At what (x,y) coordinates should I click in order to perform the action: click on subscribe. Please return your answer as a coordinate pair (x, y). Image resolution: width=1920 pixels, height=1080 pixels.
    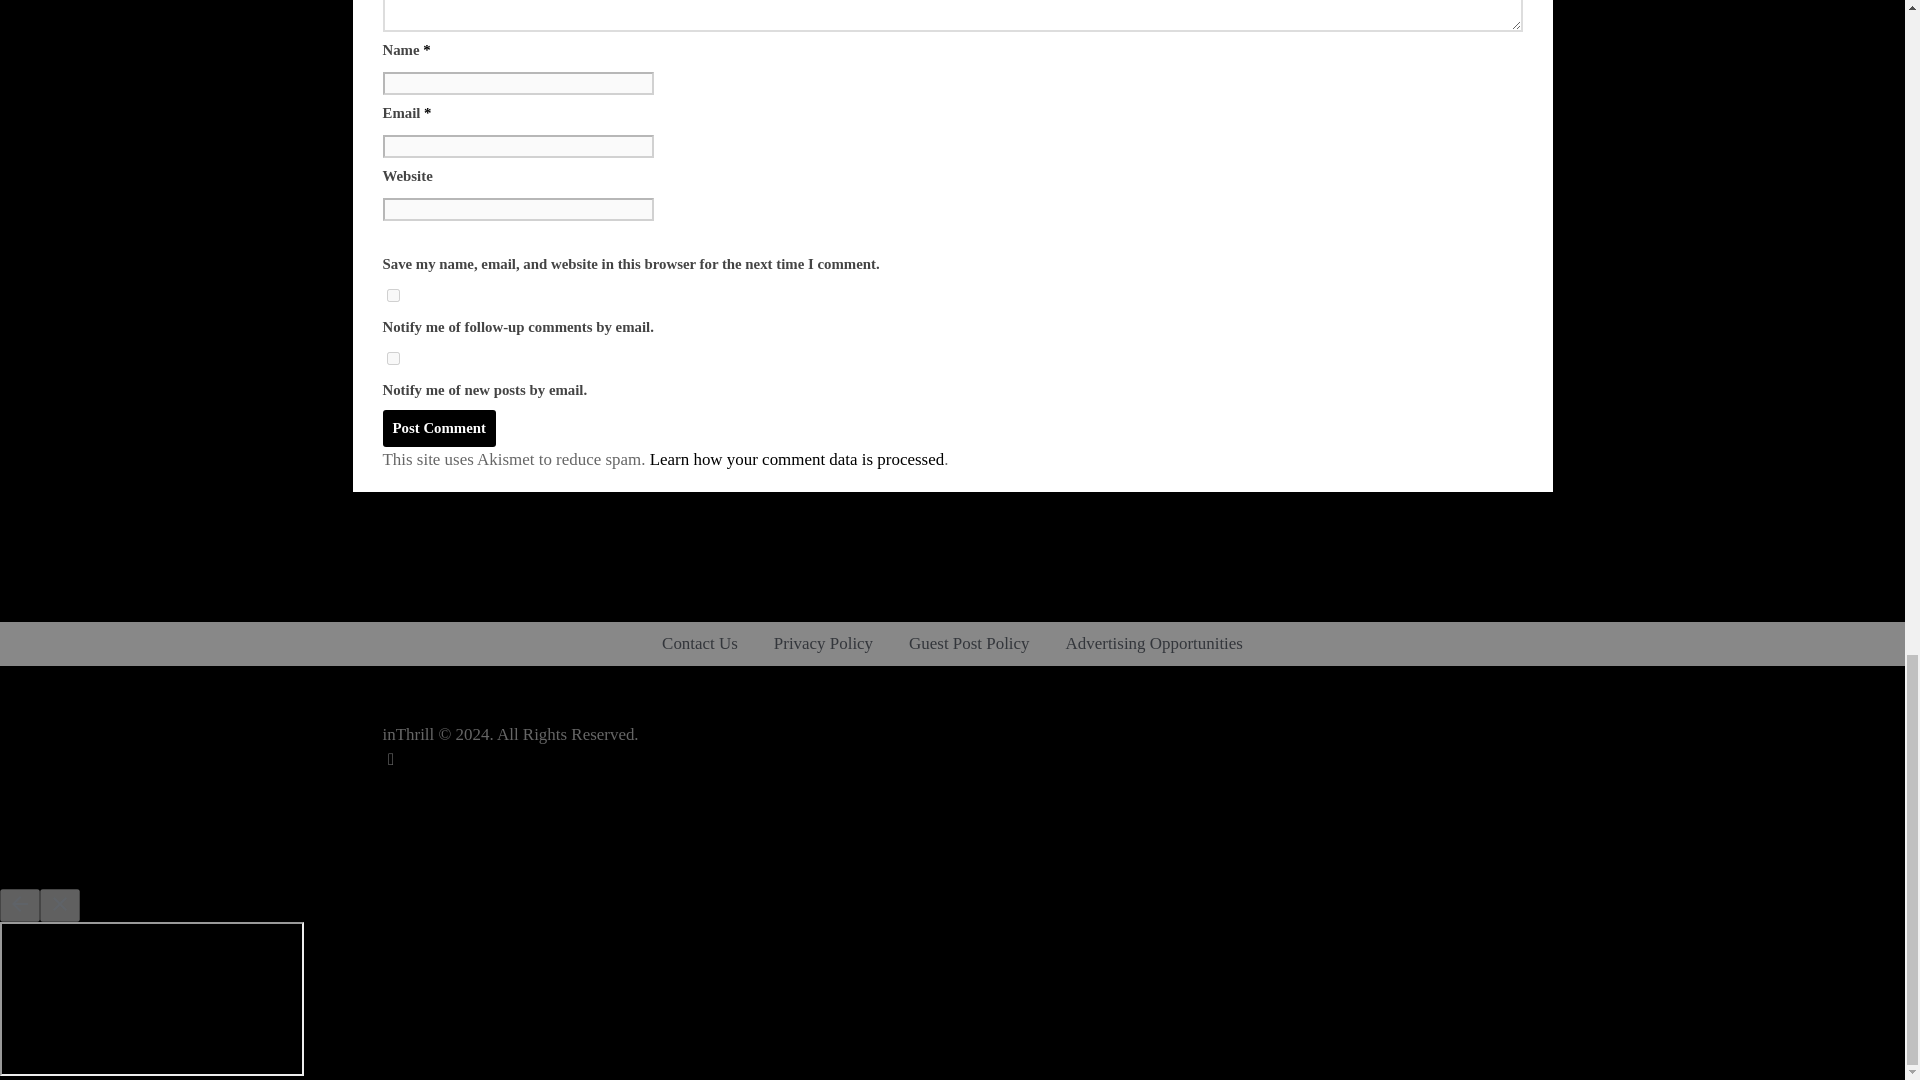
    Looking at the image, I should click on (392, 358).